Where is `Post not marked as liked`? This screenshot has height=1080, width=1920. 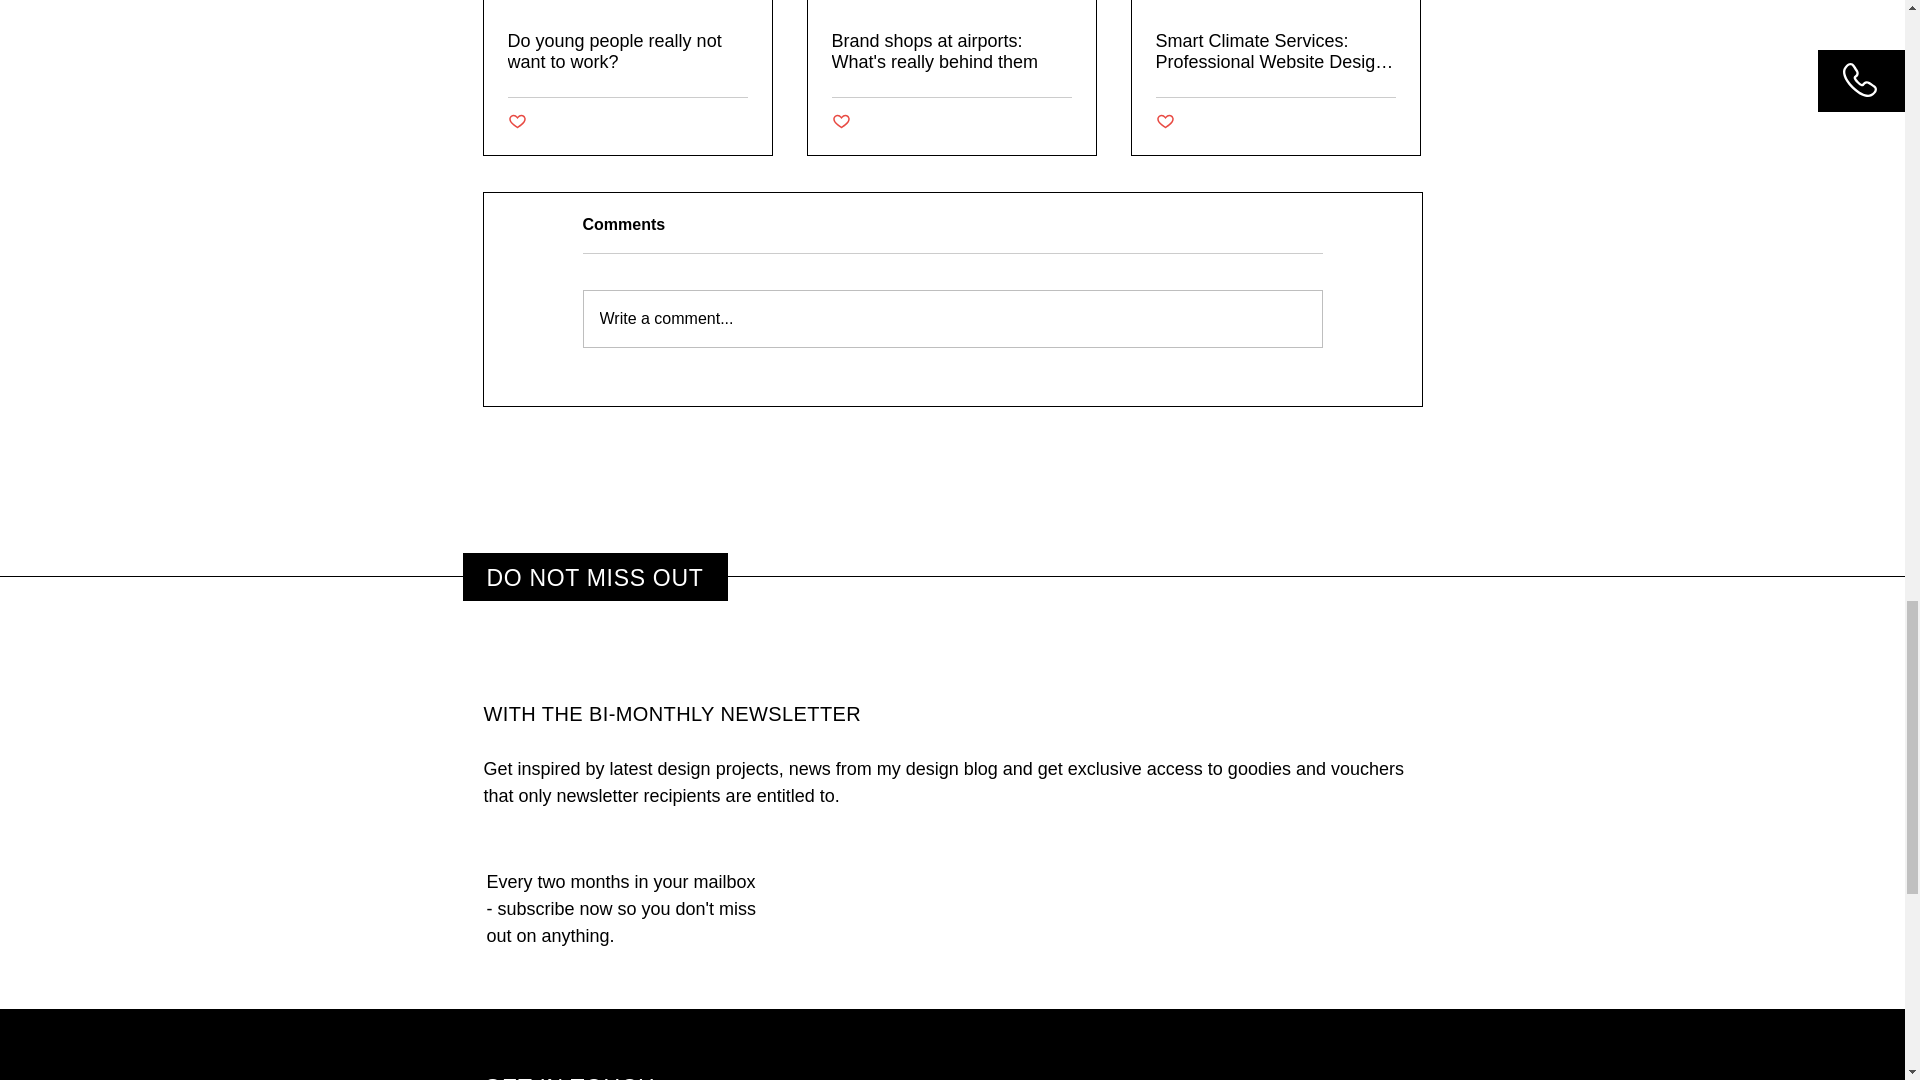
Post not marked as liked is located at coordinates (1165, 122).